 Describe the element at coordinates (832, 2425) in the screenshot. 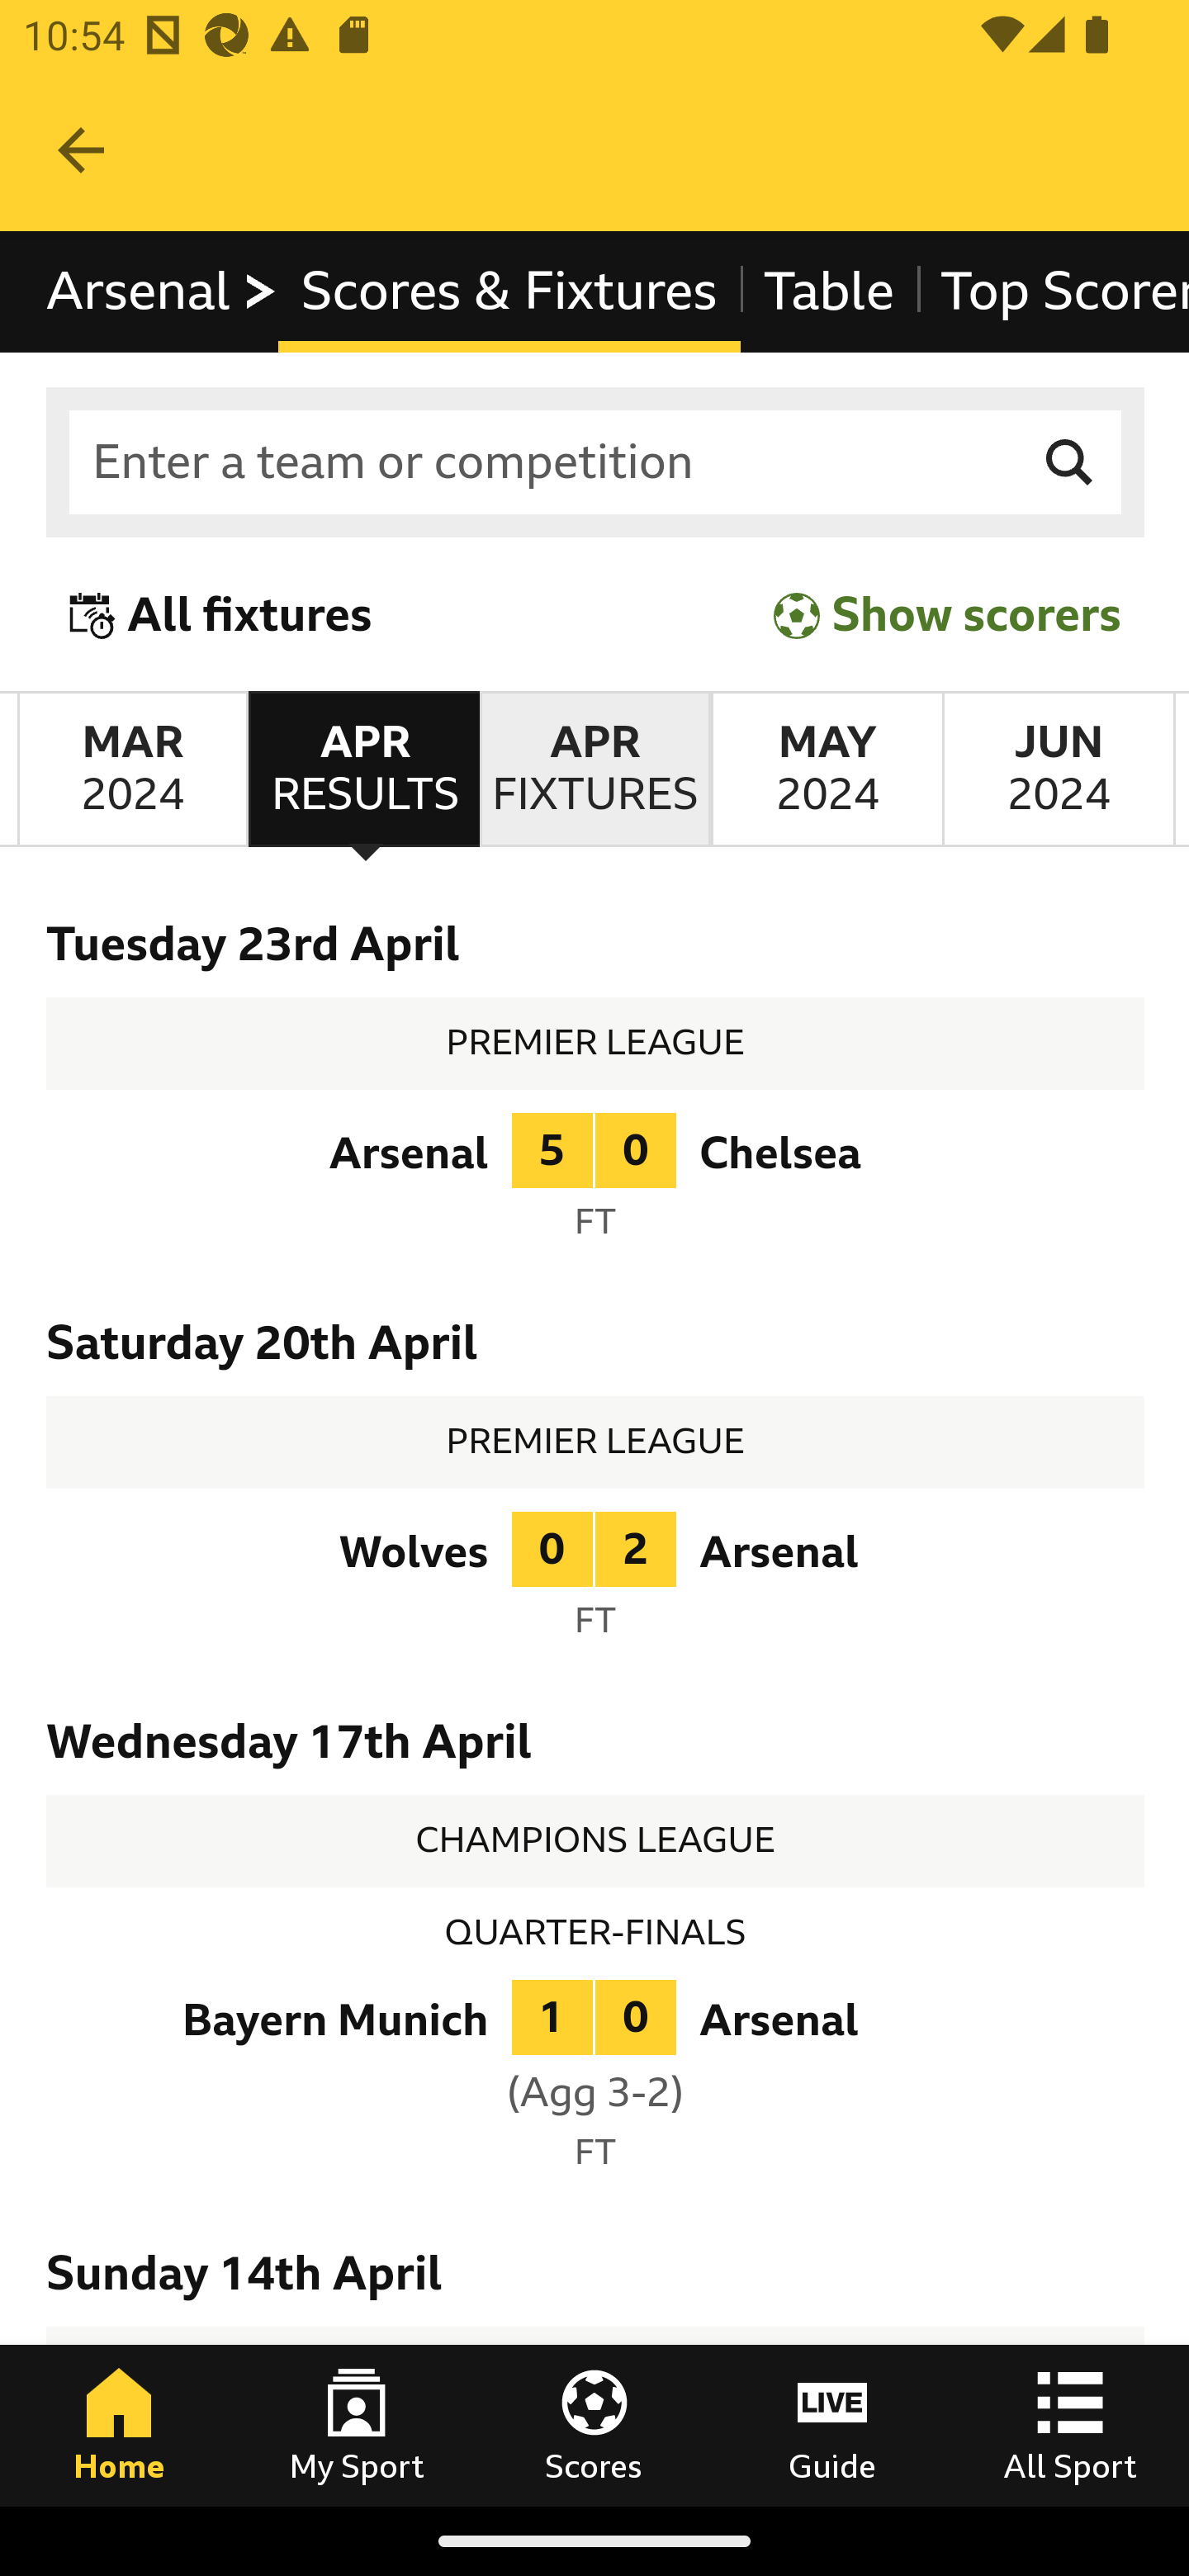

I see `Guide` at that location.